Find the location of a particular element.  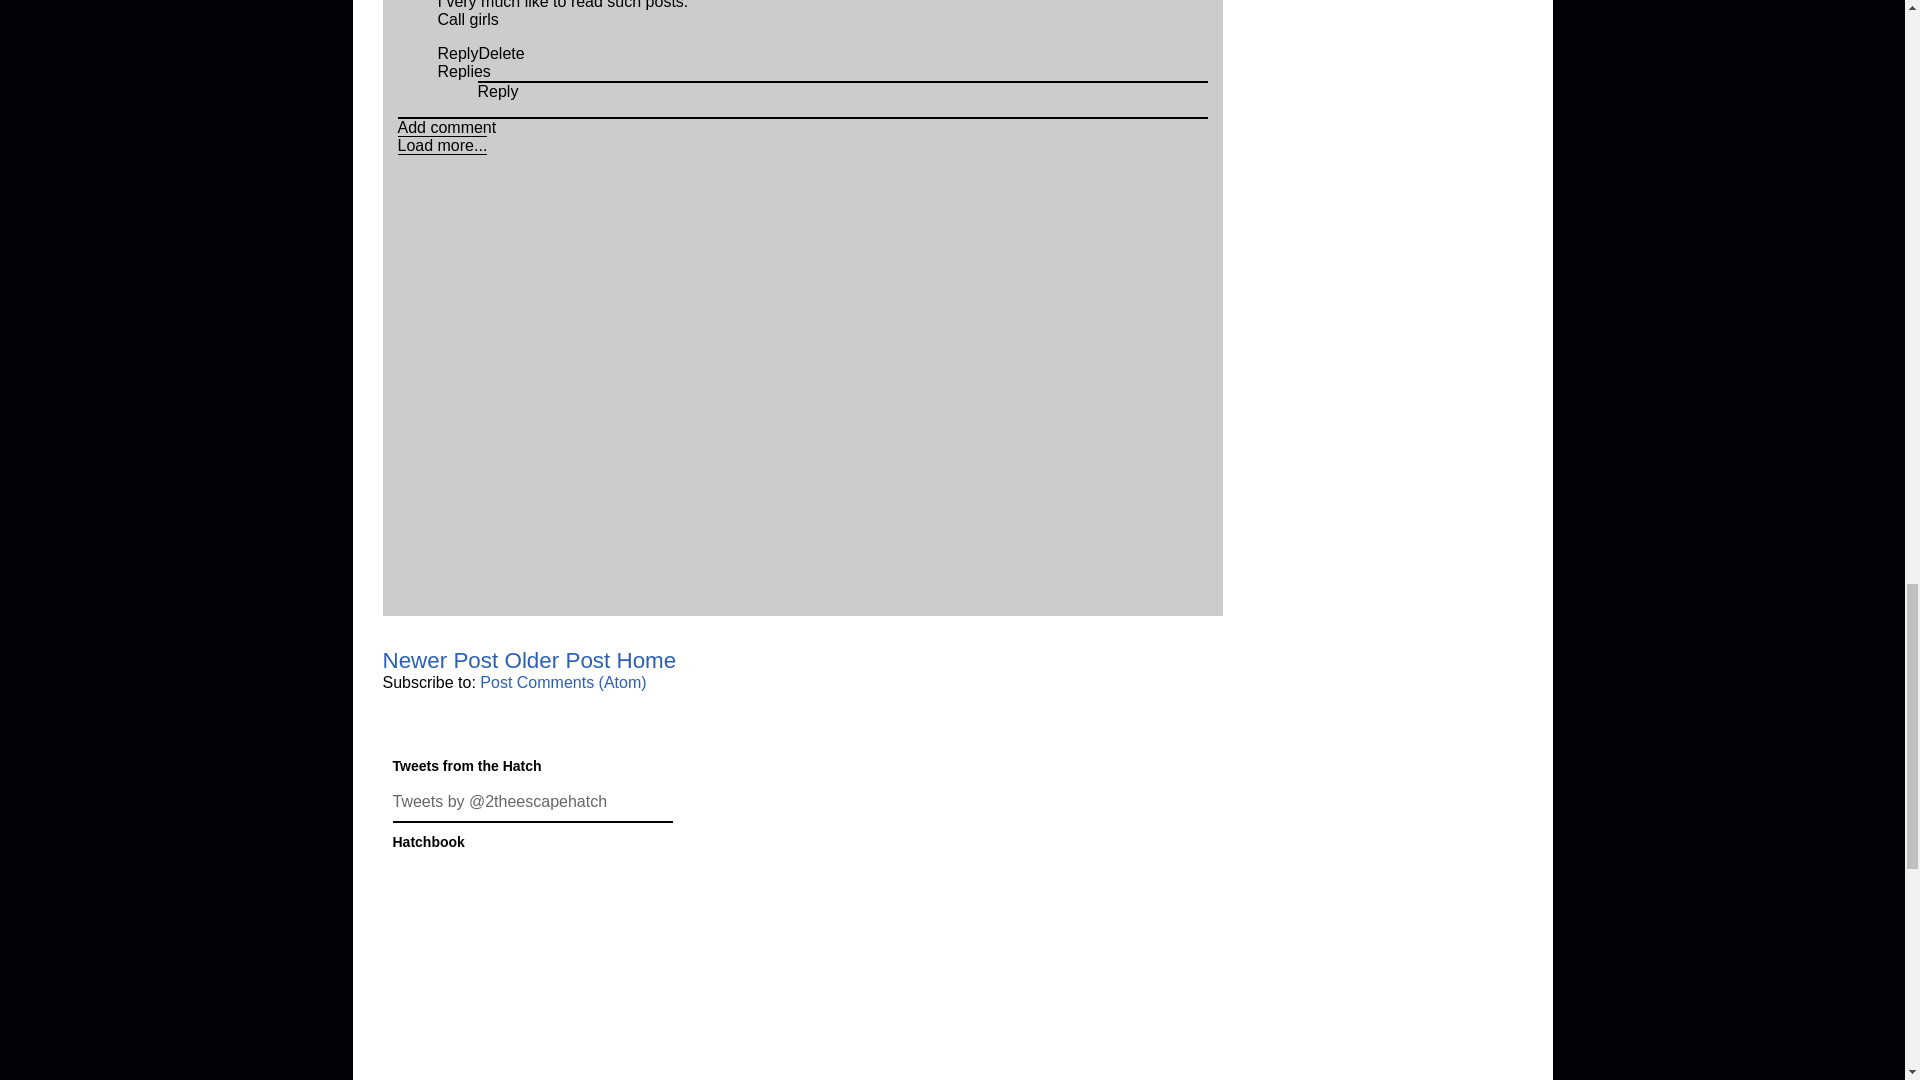

Reply is located at coordinates (458, 53).